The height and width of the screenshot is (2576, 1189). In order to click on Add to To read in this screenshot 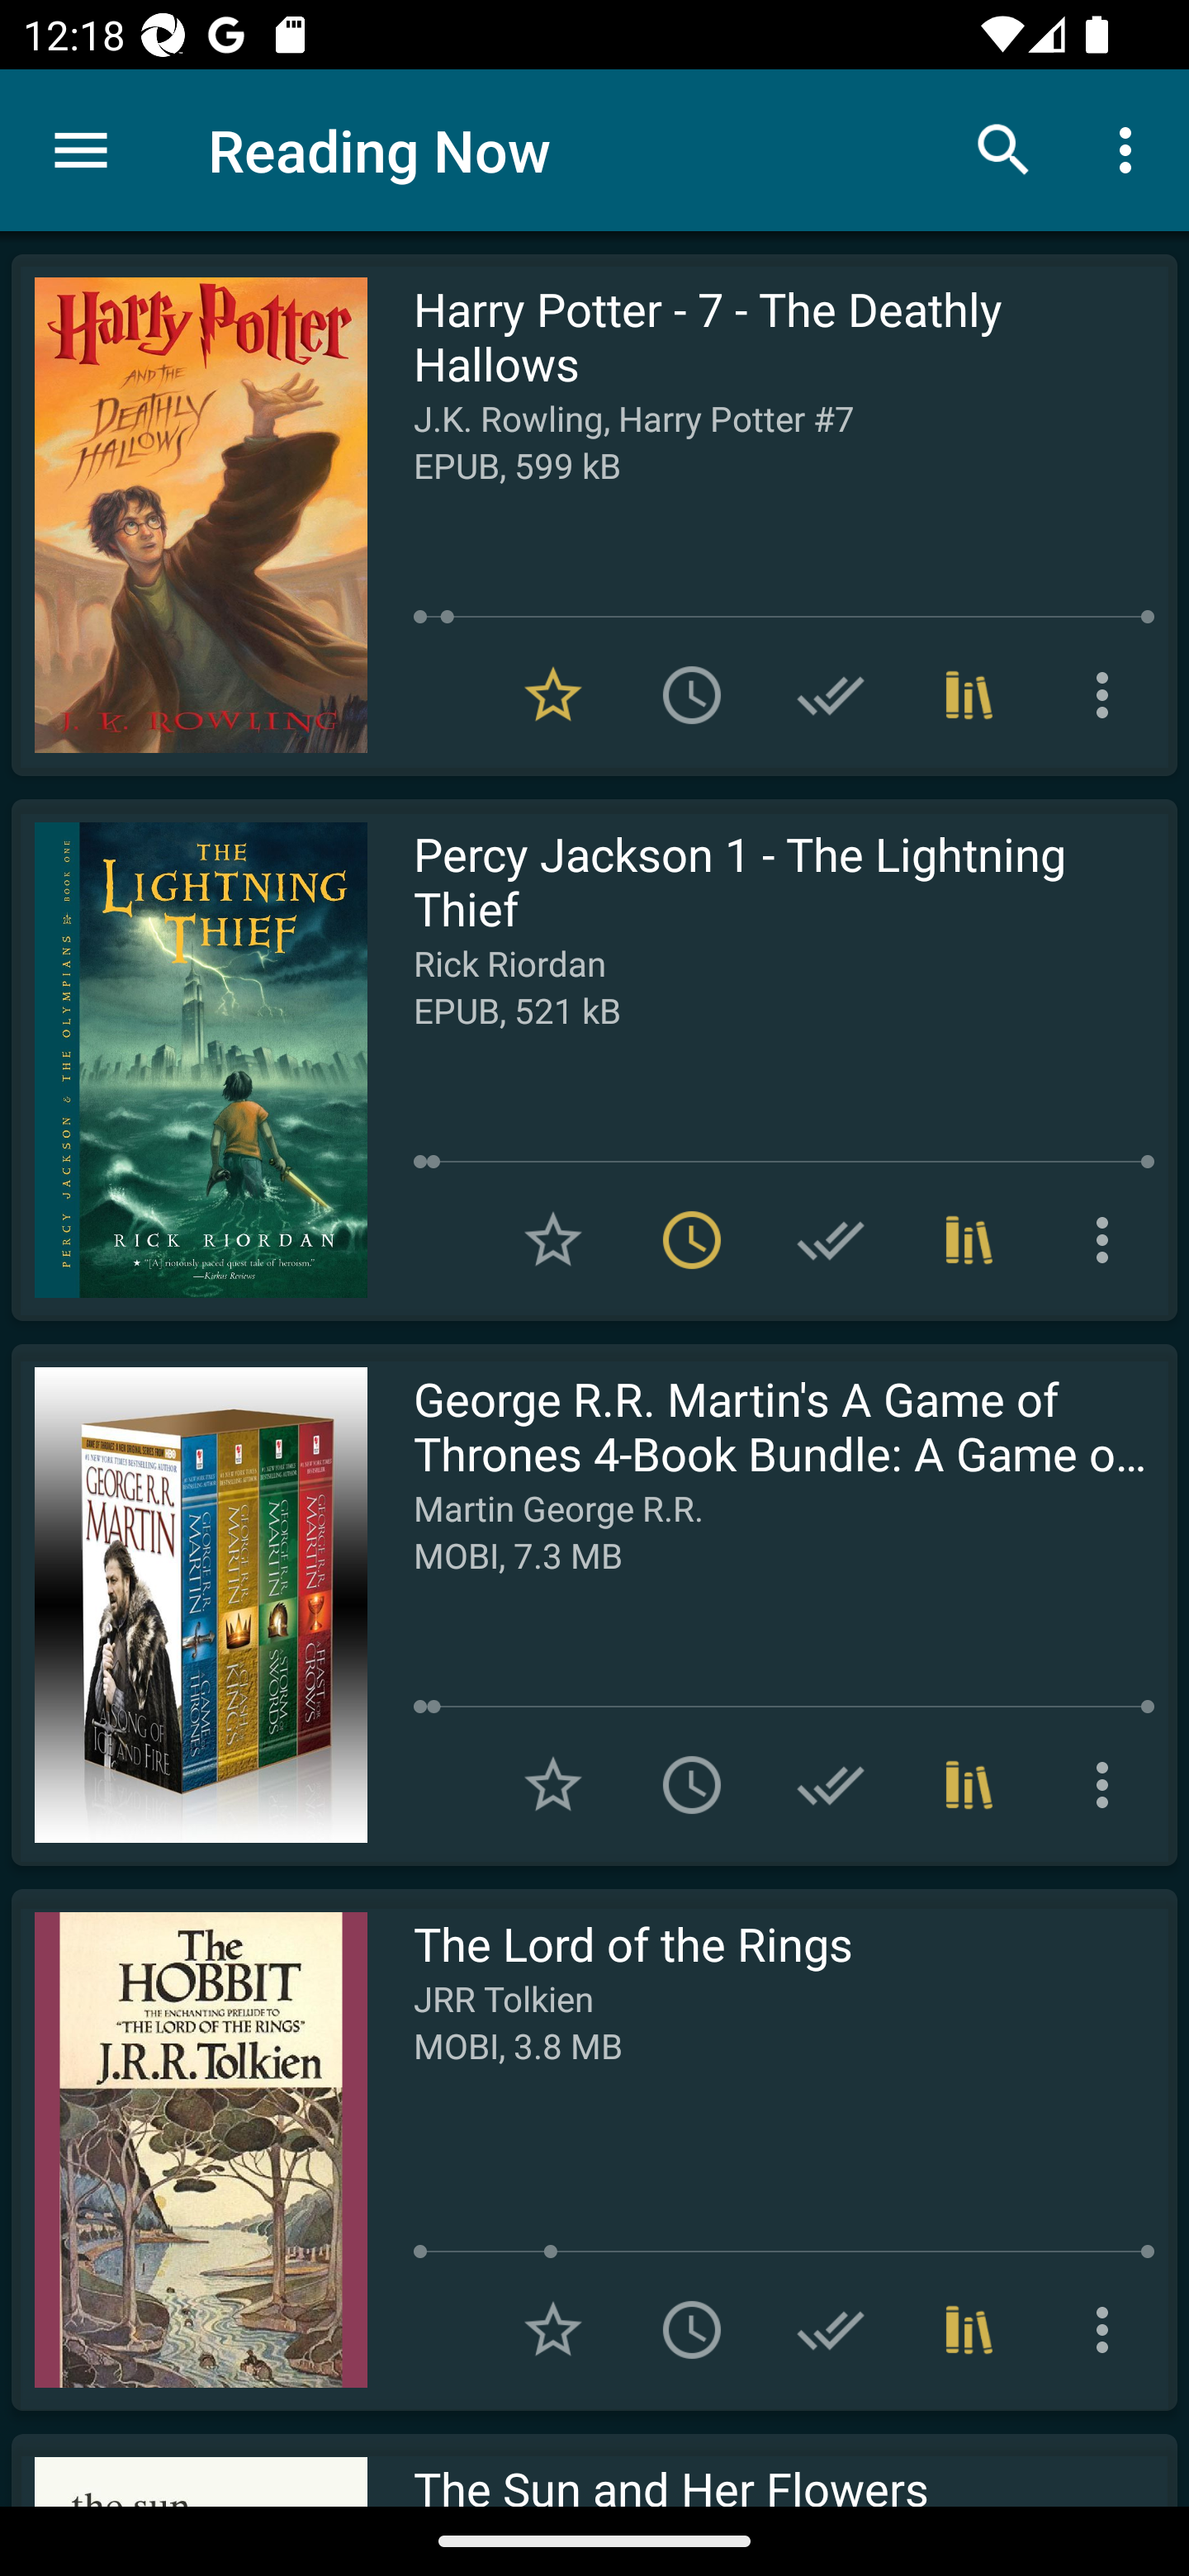, I will do `click(692, 2330)`.